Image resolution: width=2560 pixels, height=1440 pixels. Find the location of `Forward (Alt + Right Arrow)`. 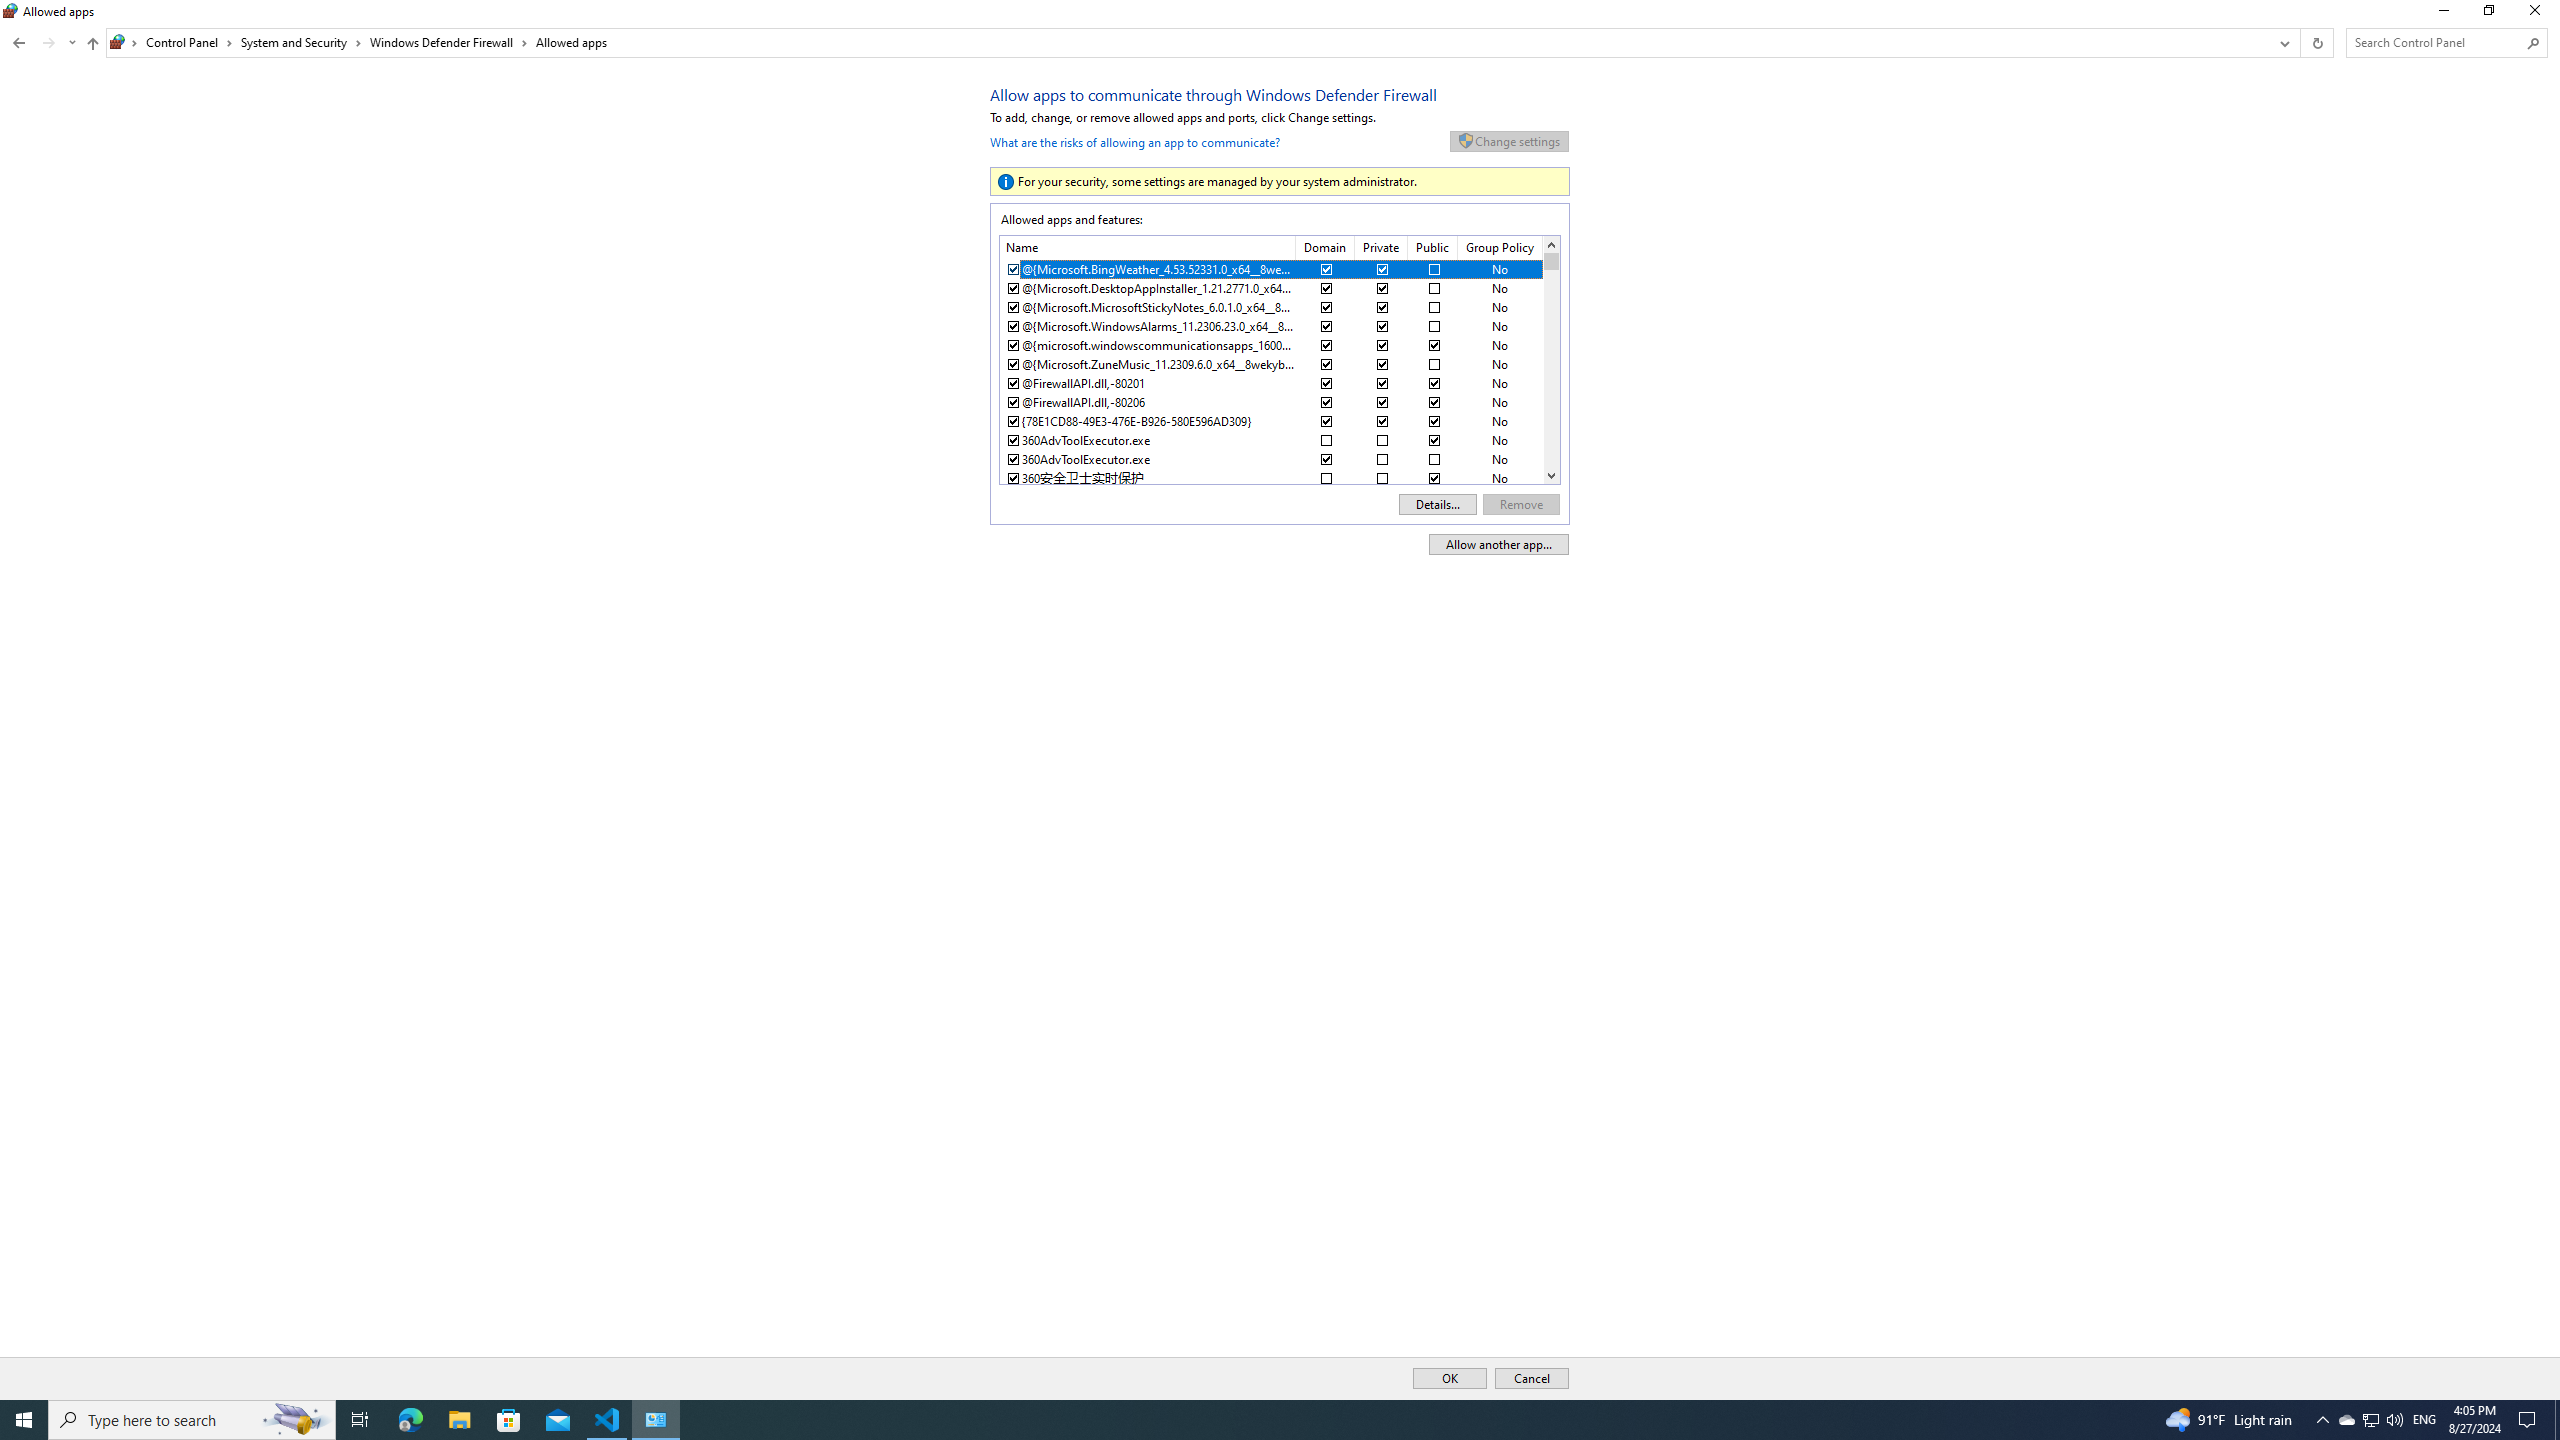

Forward (Alt + Right Arrow) is located at coordinates (2436, 42).